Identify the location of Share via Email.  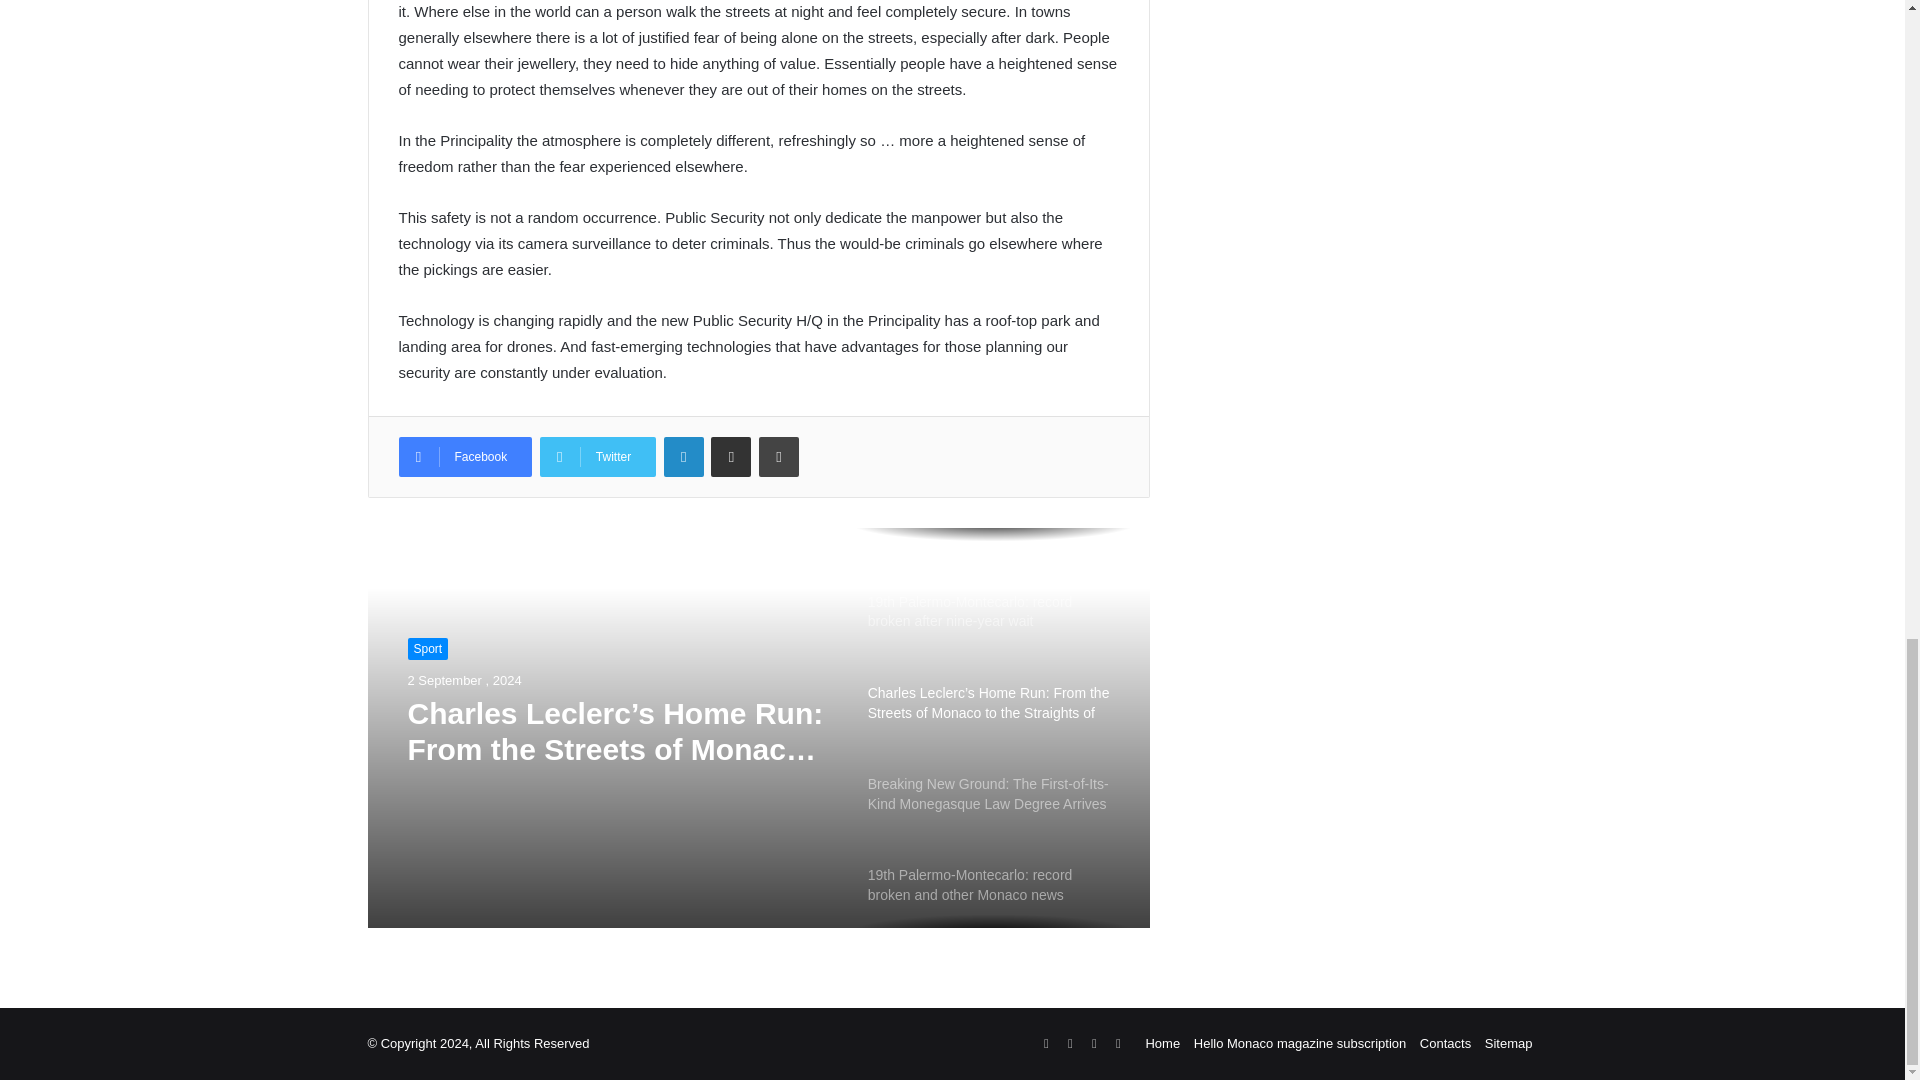
(730, 457).